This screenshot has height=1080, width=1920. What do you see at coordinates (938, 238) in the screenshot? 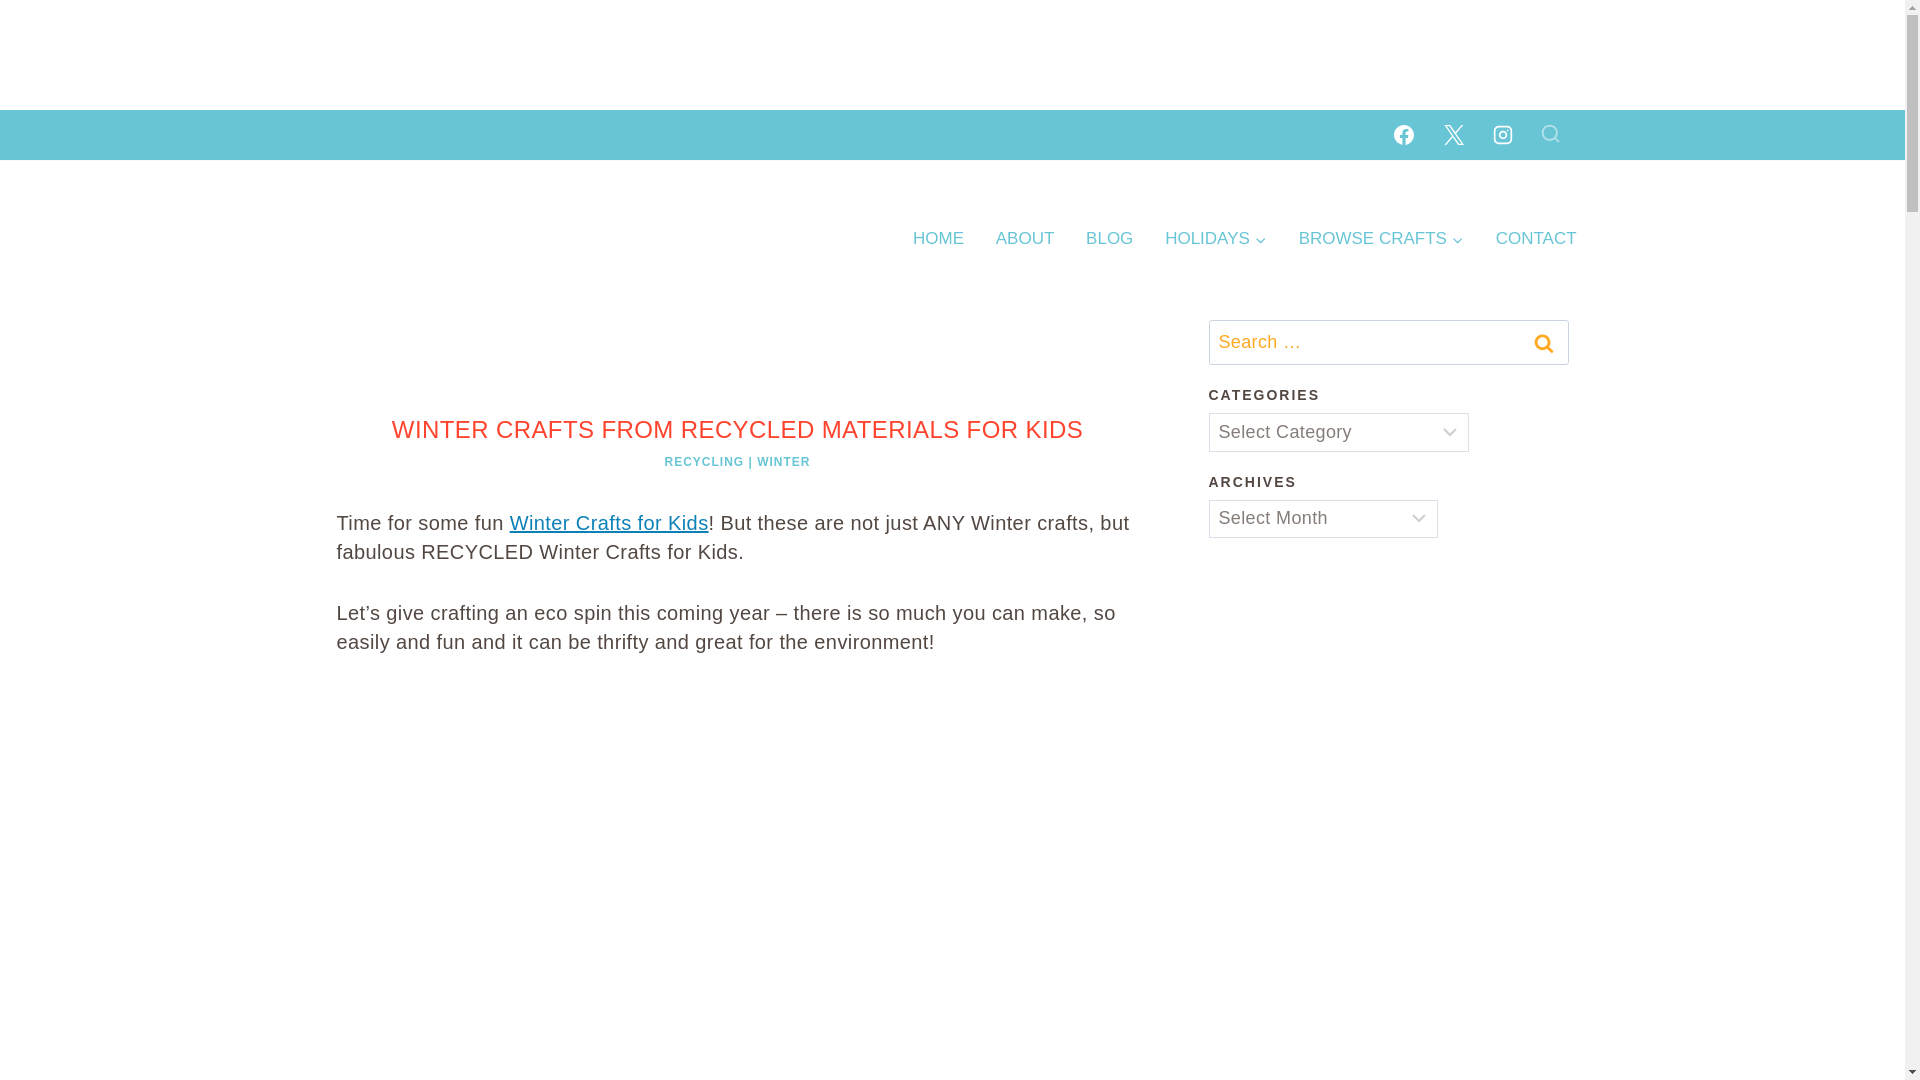
I see `HOME` at bounding box center [938, 238].